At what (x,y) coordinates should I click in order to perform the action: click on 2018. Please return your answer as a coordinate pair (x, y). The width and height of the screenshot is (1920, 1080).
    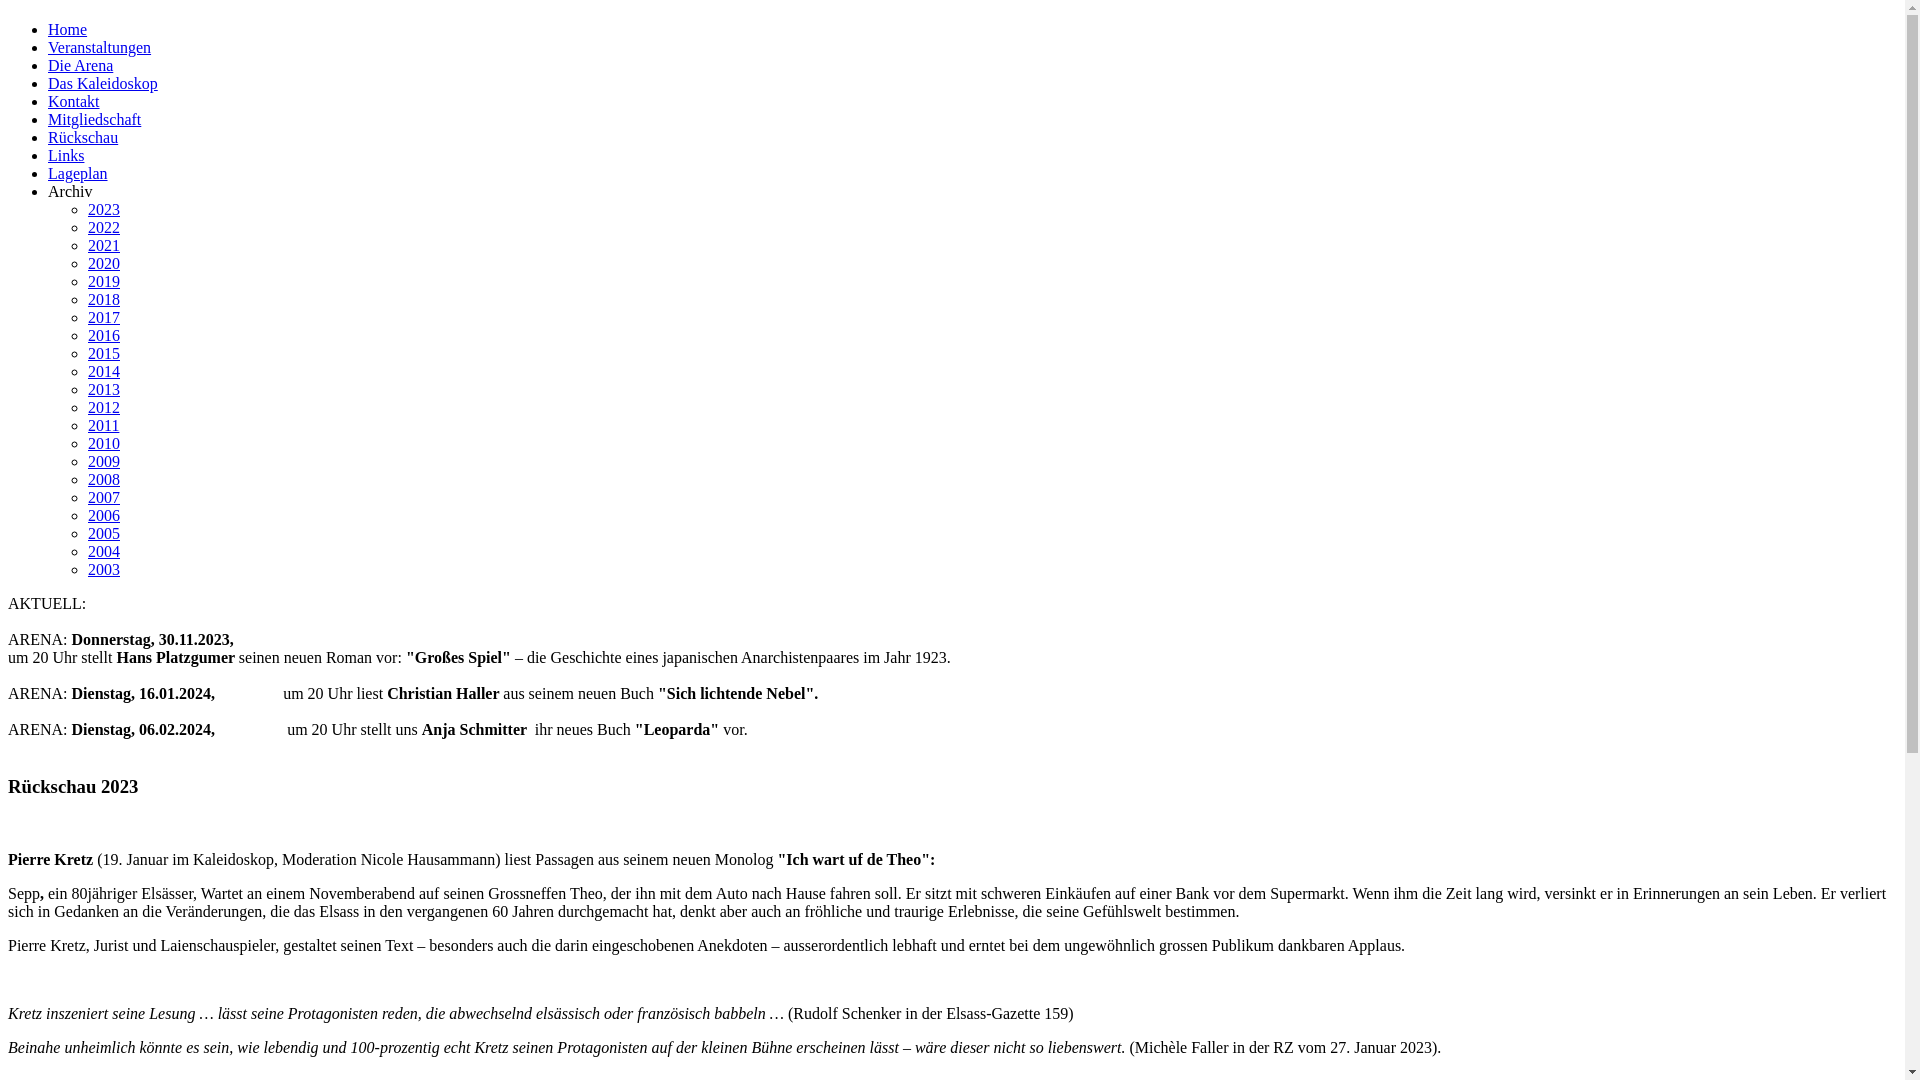
    Looking at the image, I should click on (104, 300).